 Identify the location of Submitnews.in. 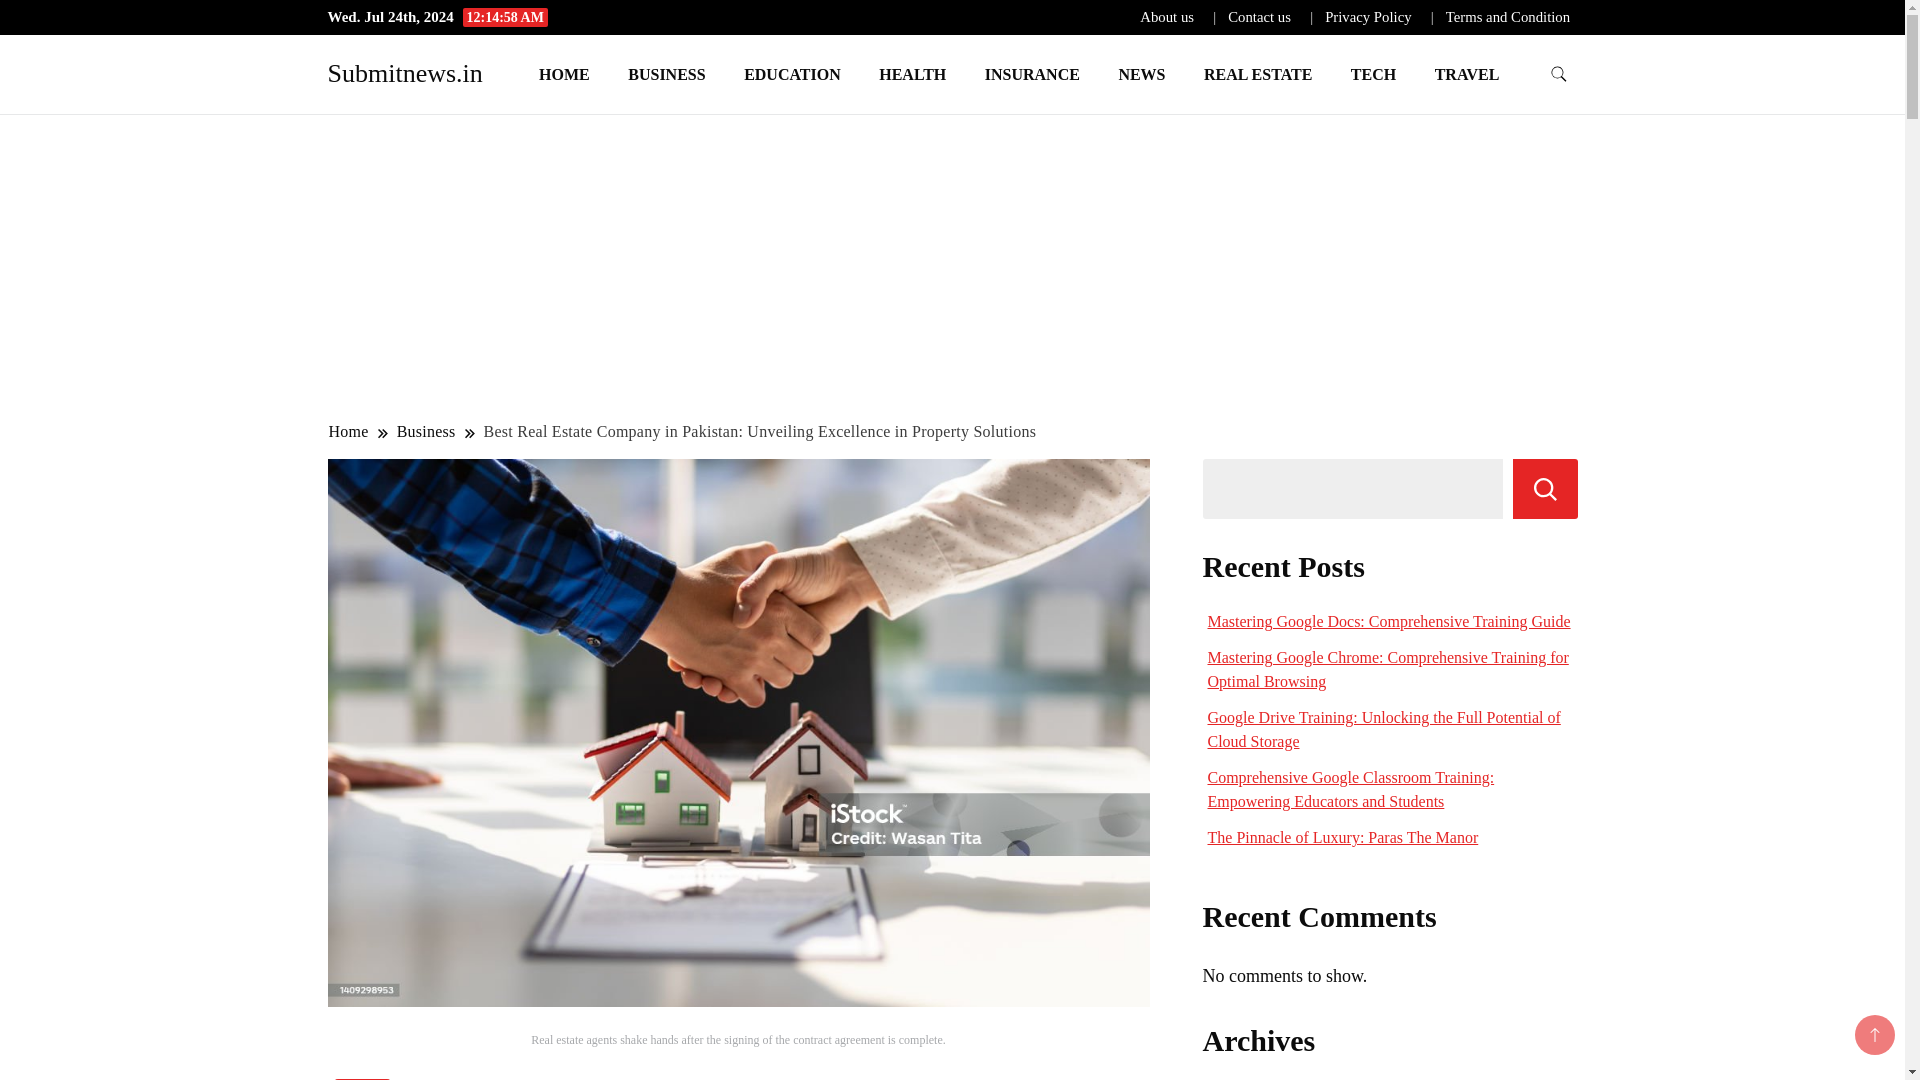
(406, 73).